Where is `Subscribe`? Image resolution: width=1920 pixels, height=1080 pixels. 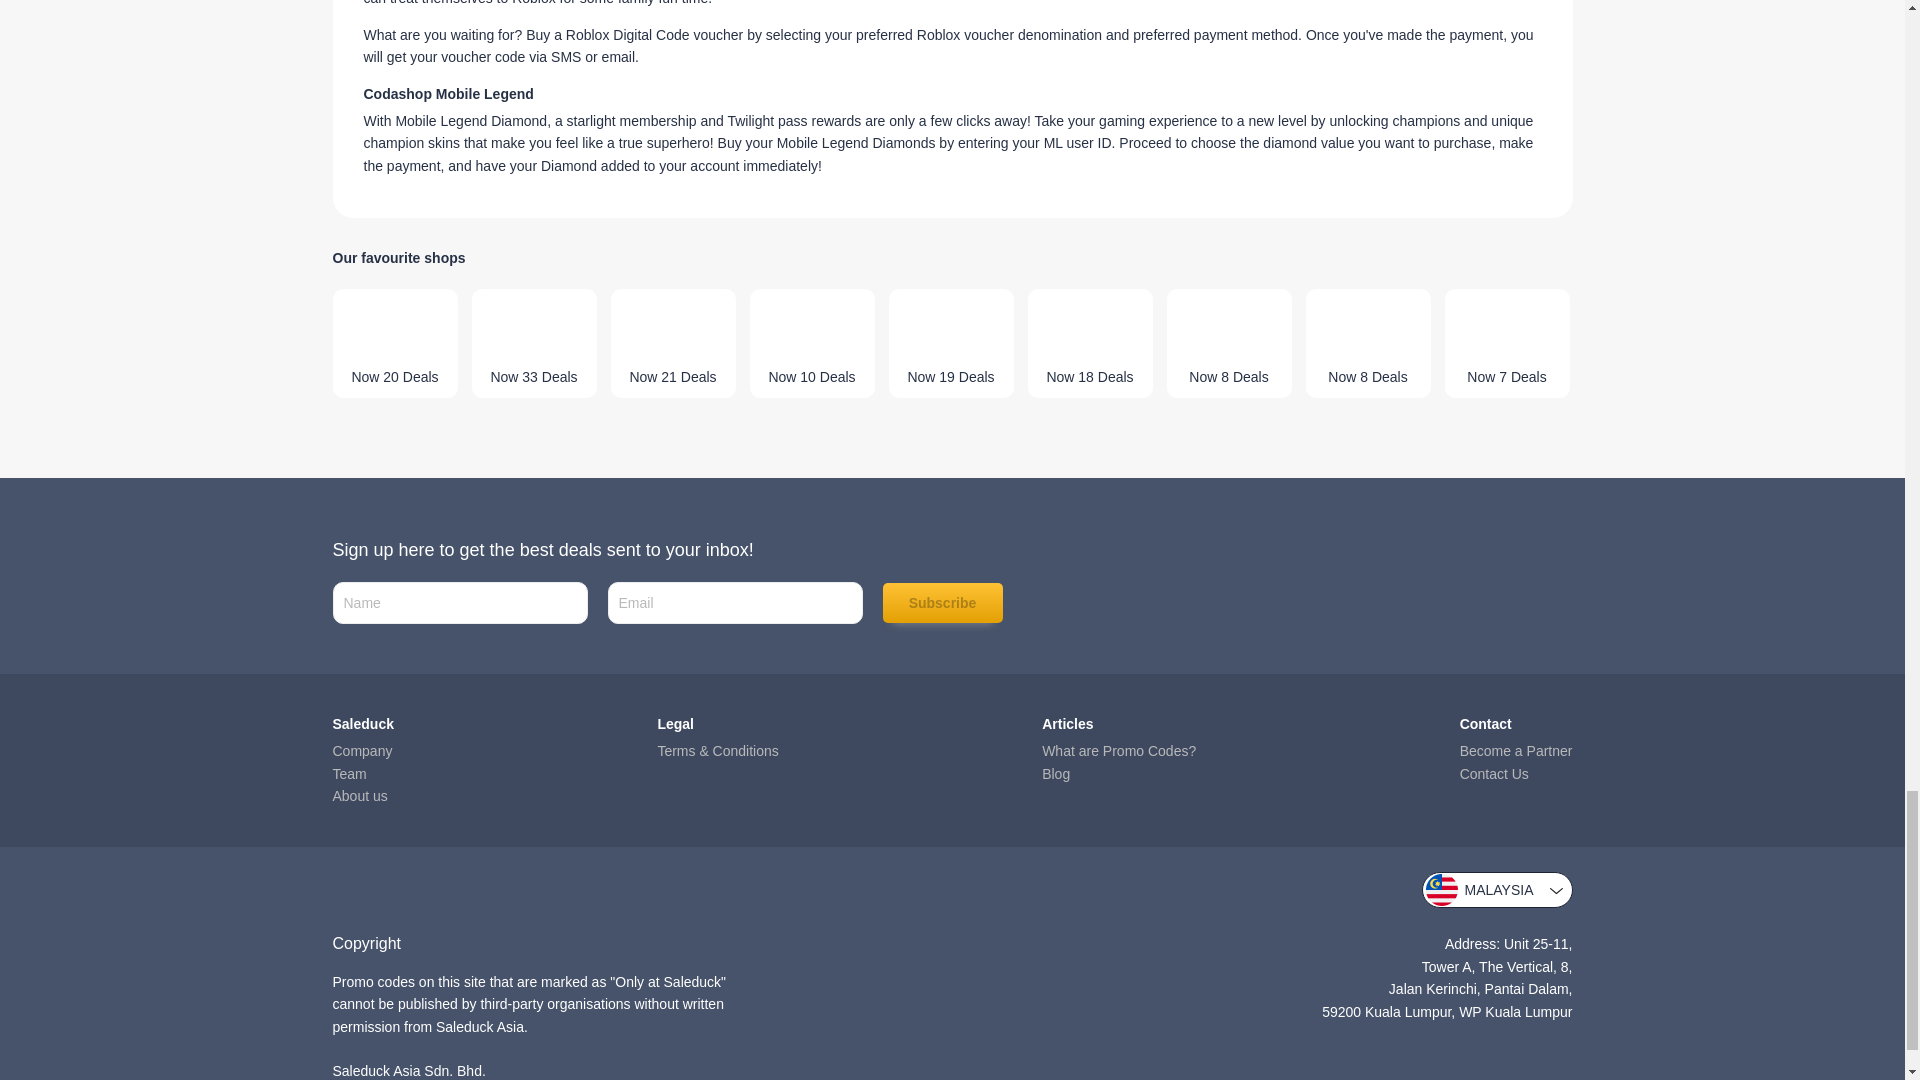 Subscribe is located at coordinates (942, 603).